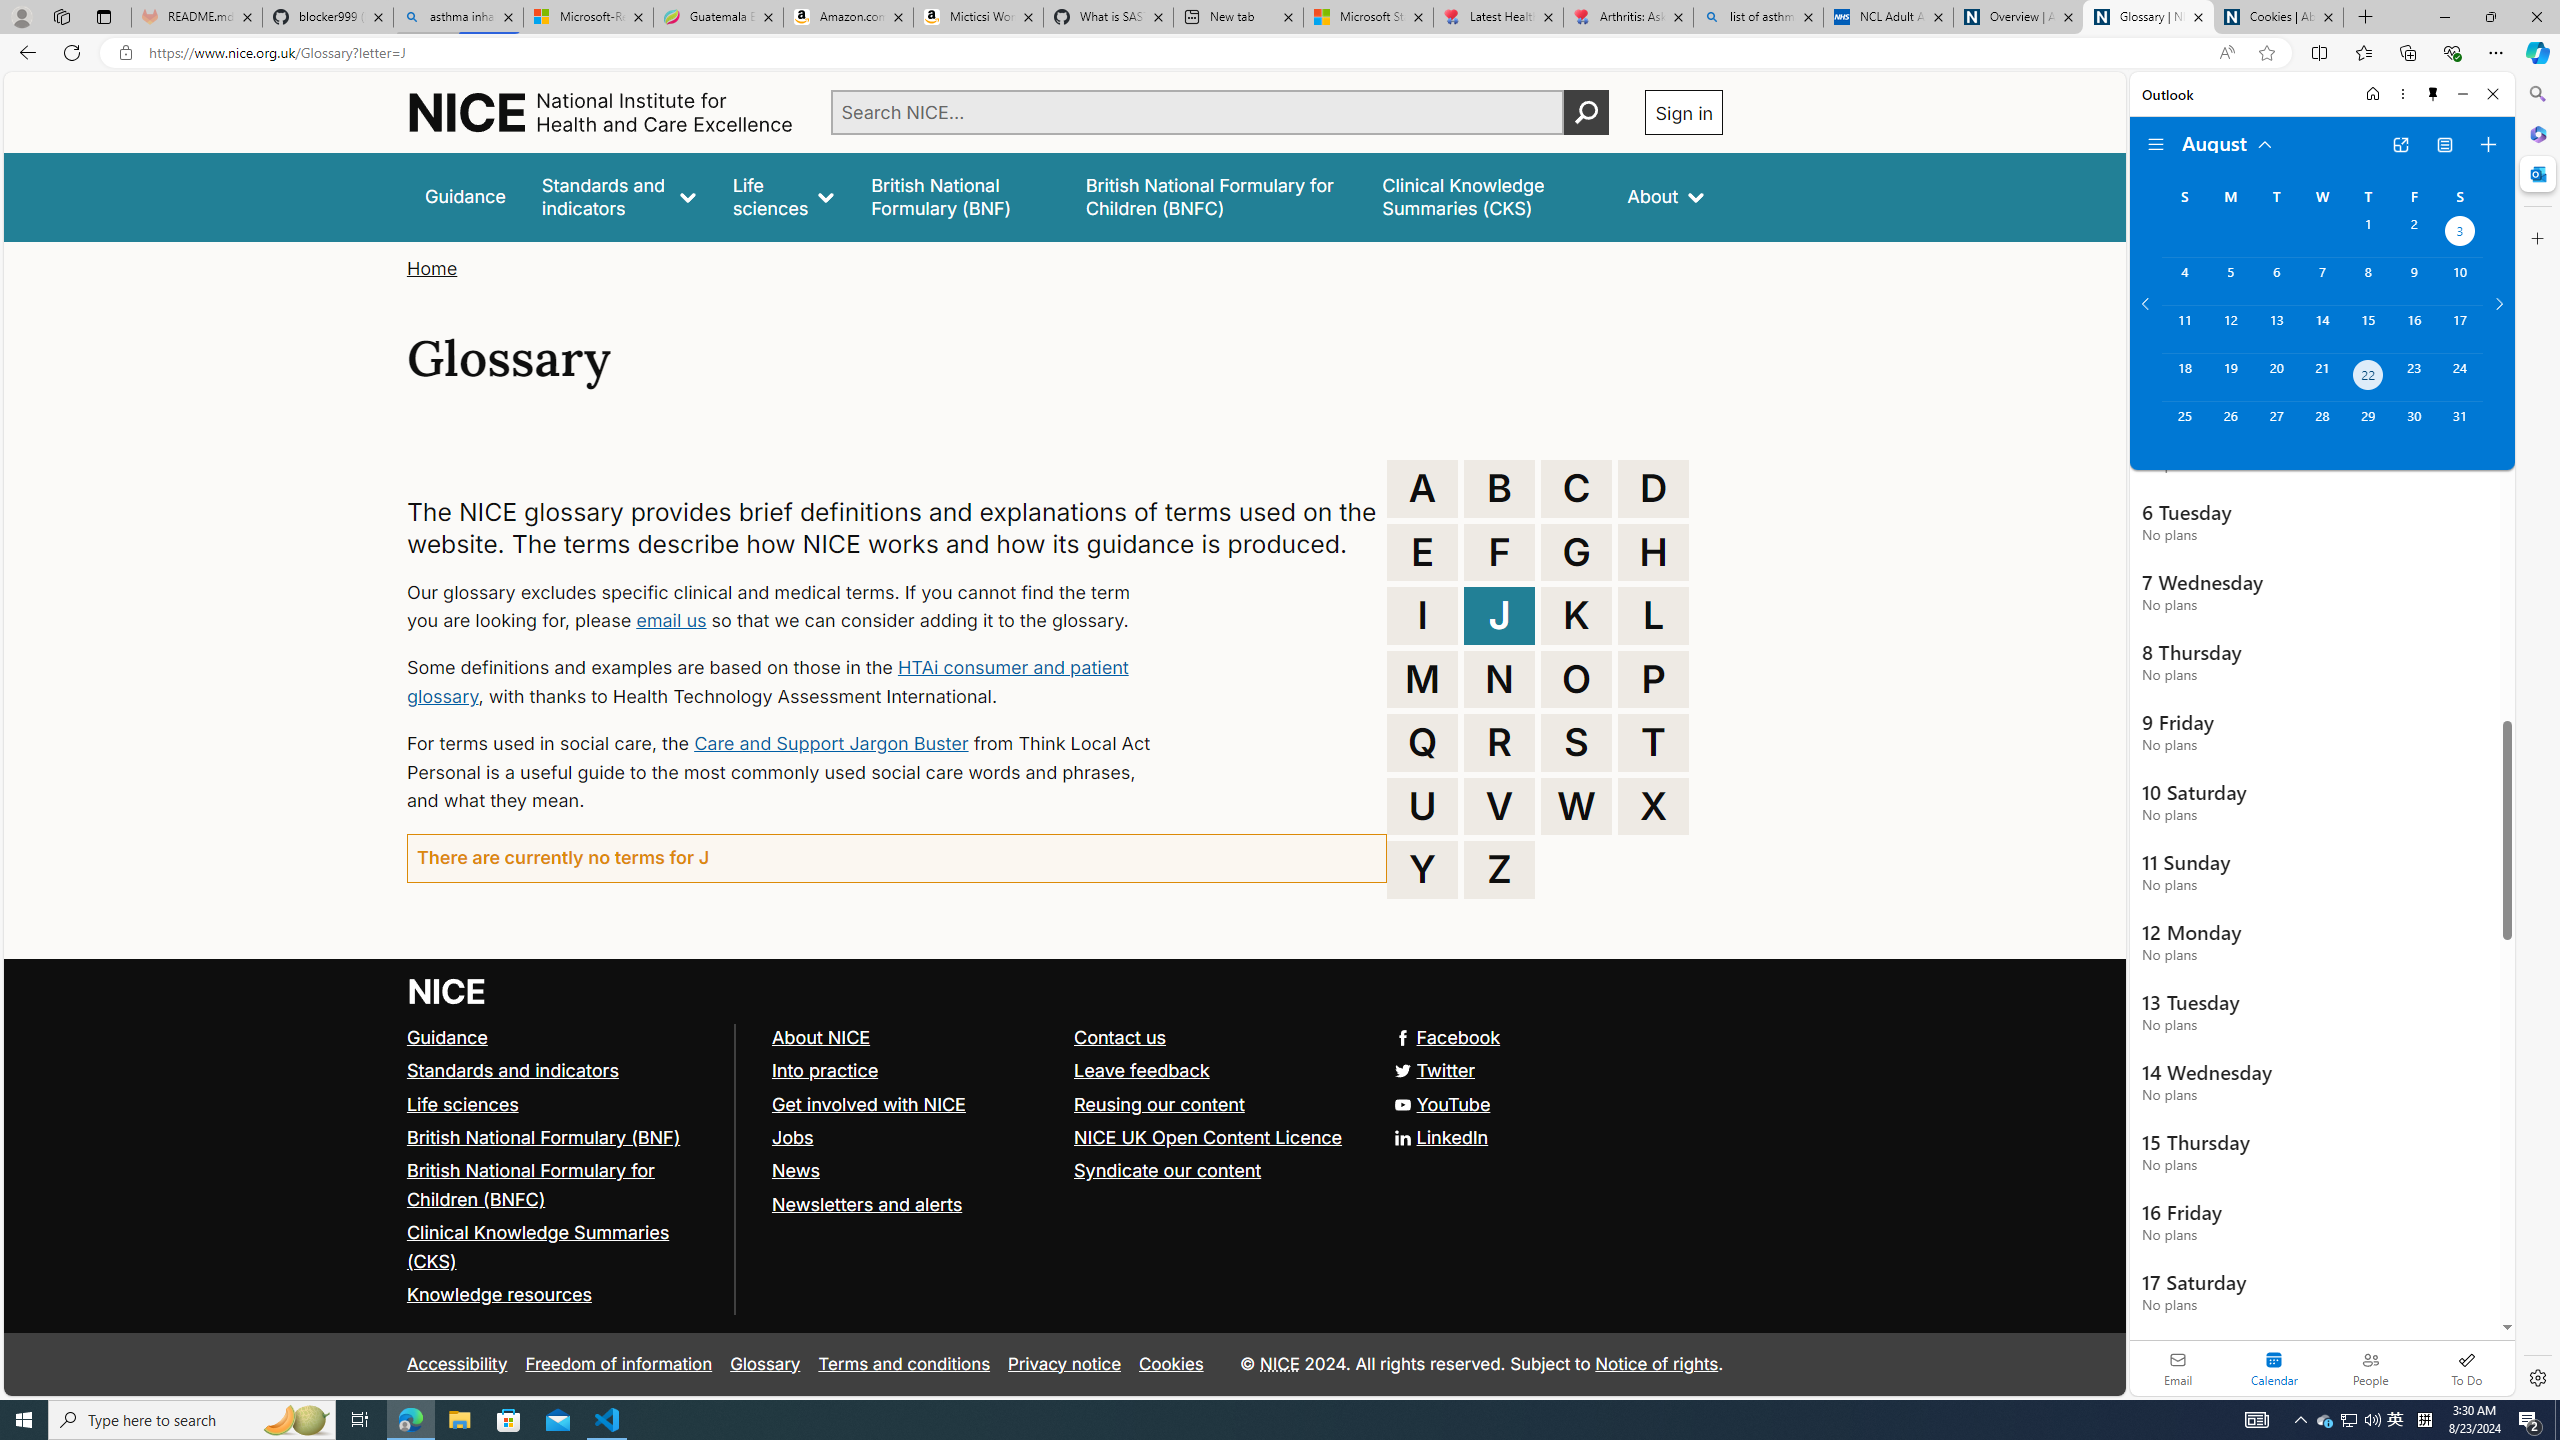  What do you see at coordinates (1217, 1072) in the screenshot?
I see `Leave feedback` at bounding box center [1217, 1072].